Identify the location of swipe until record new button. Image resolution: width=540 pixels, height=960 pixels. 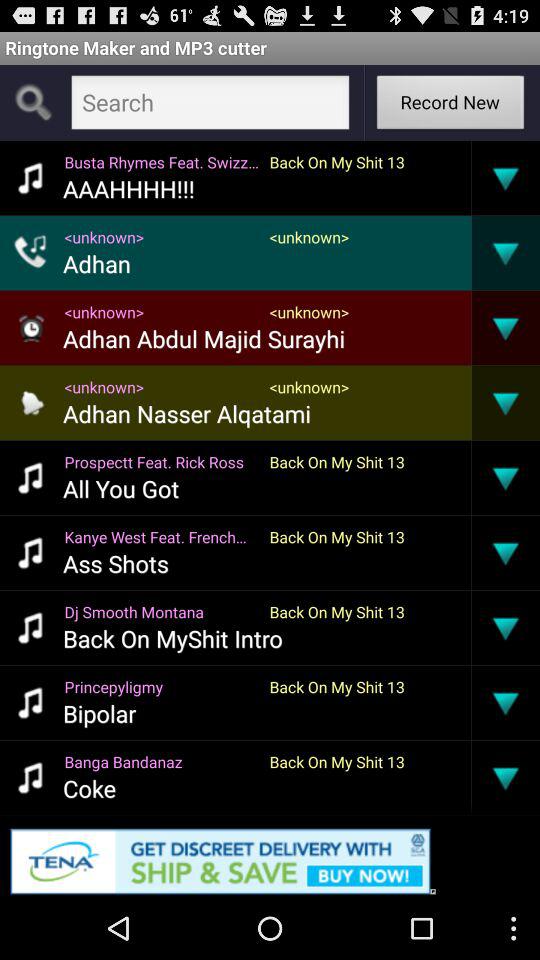
(450, 104).